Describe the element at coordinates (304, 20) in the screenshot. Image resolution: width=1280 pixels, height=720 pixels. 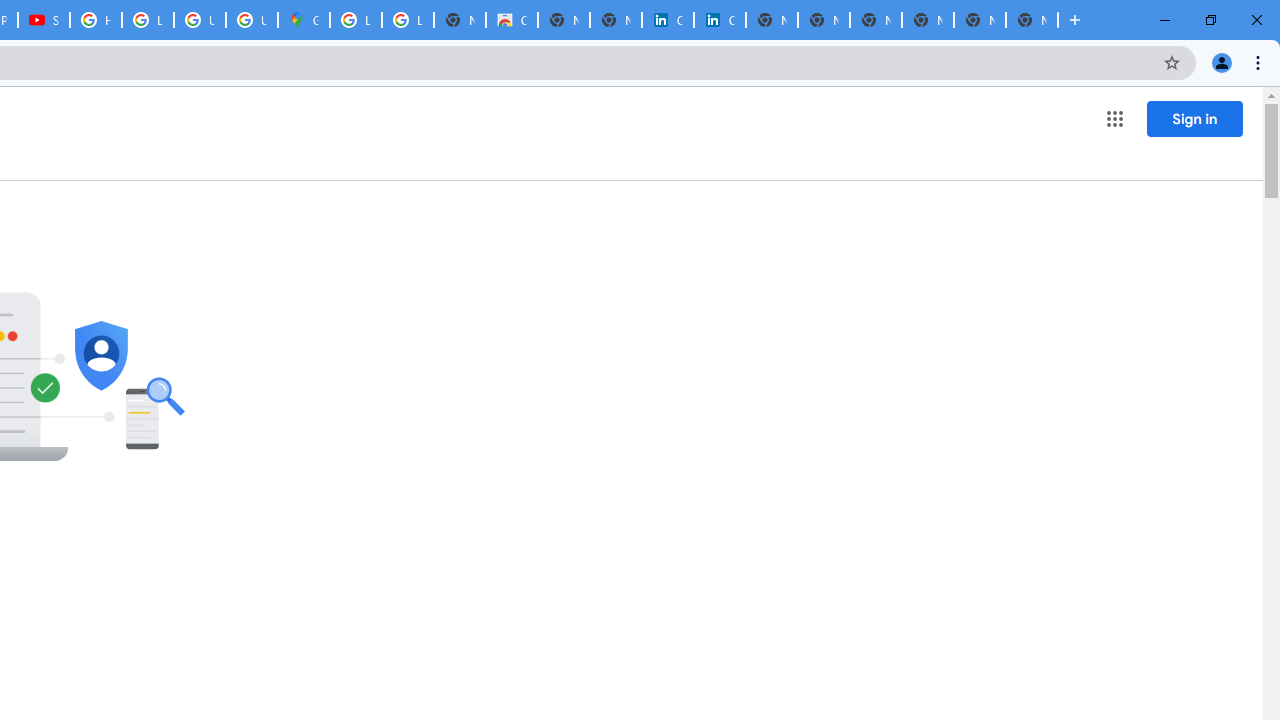
I see `Google Maps` at that location.